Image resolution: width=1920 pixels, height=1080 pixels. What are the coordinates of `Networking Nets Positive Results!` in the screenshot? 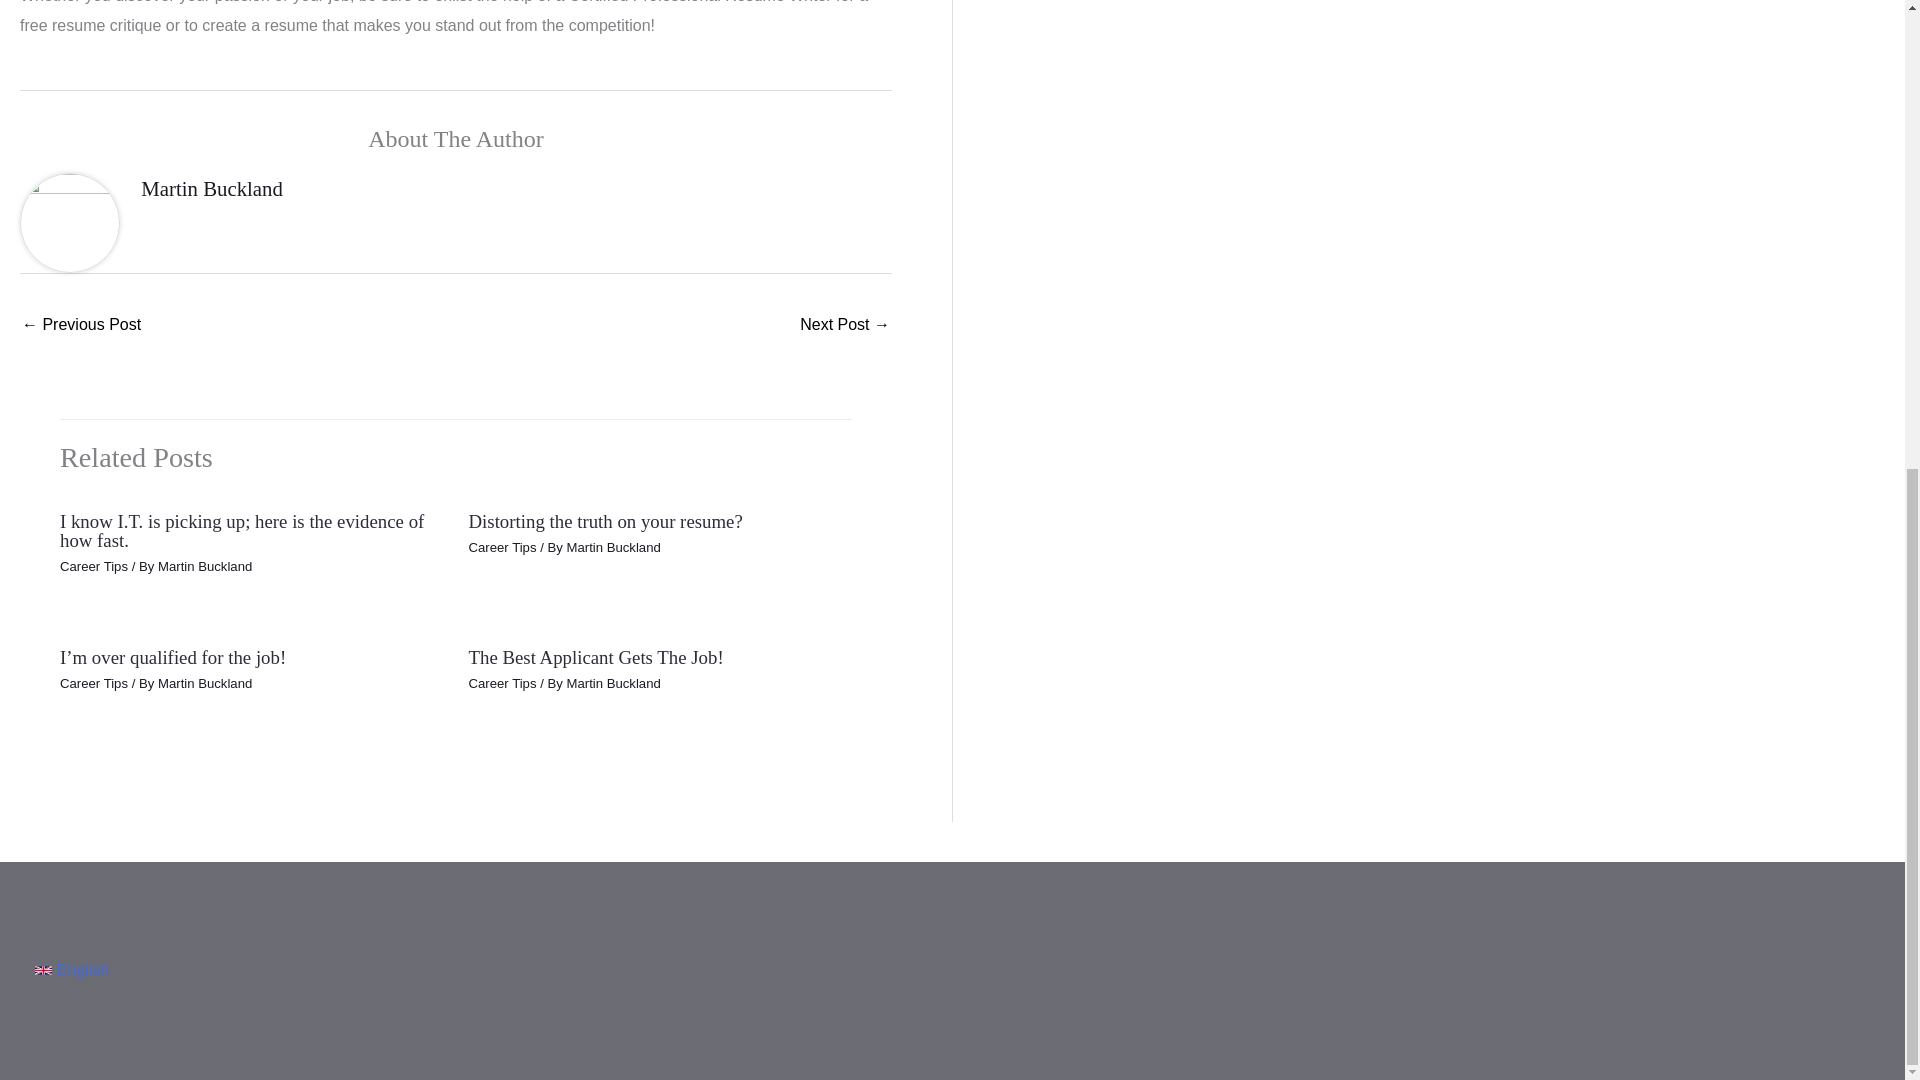 It's located at (845, 326).